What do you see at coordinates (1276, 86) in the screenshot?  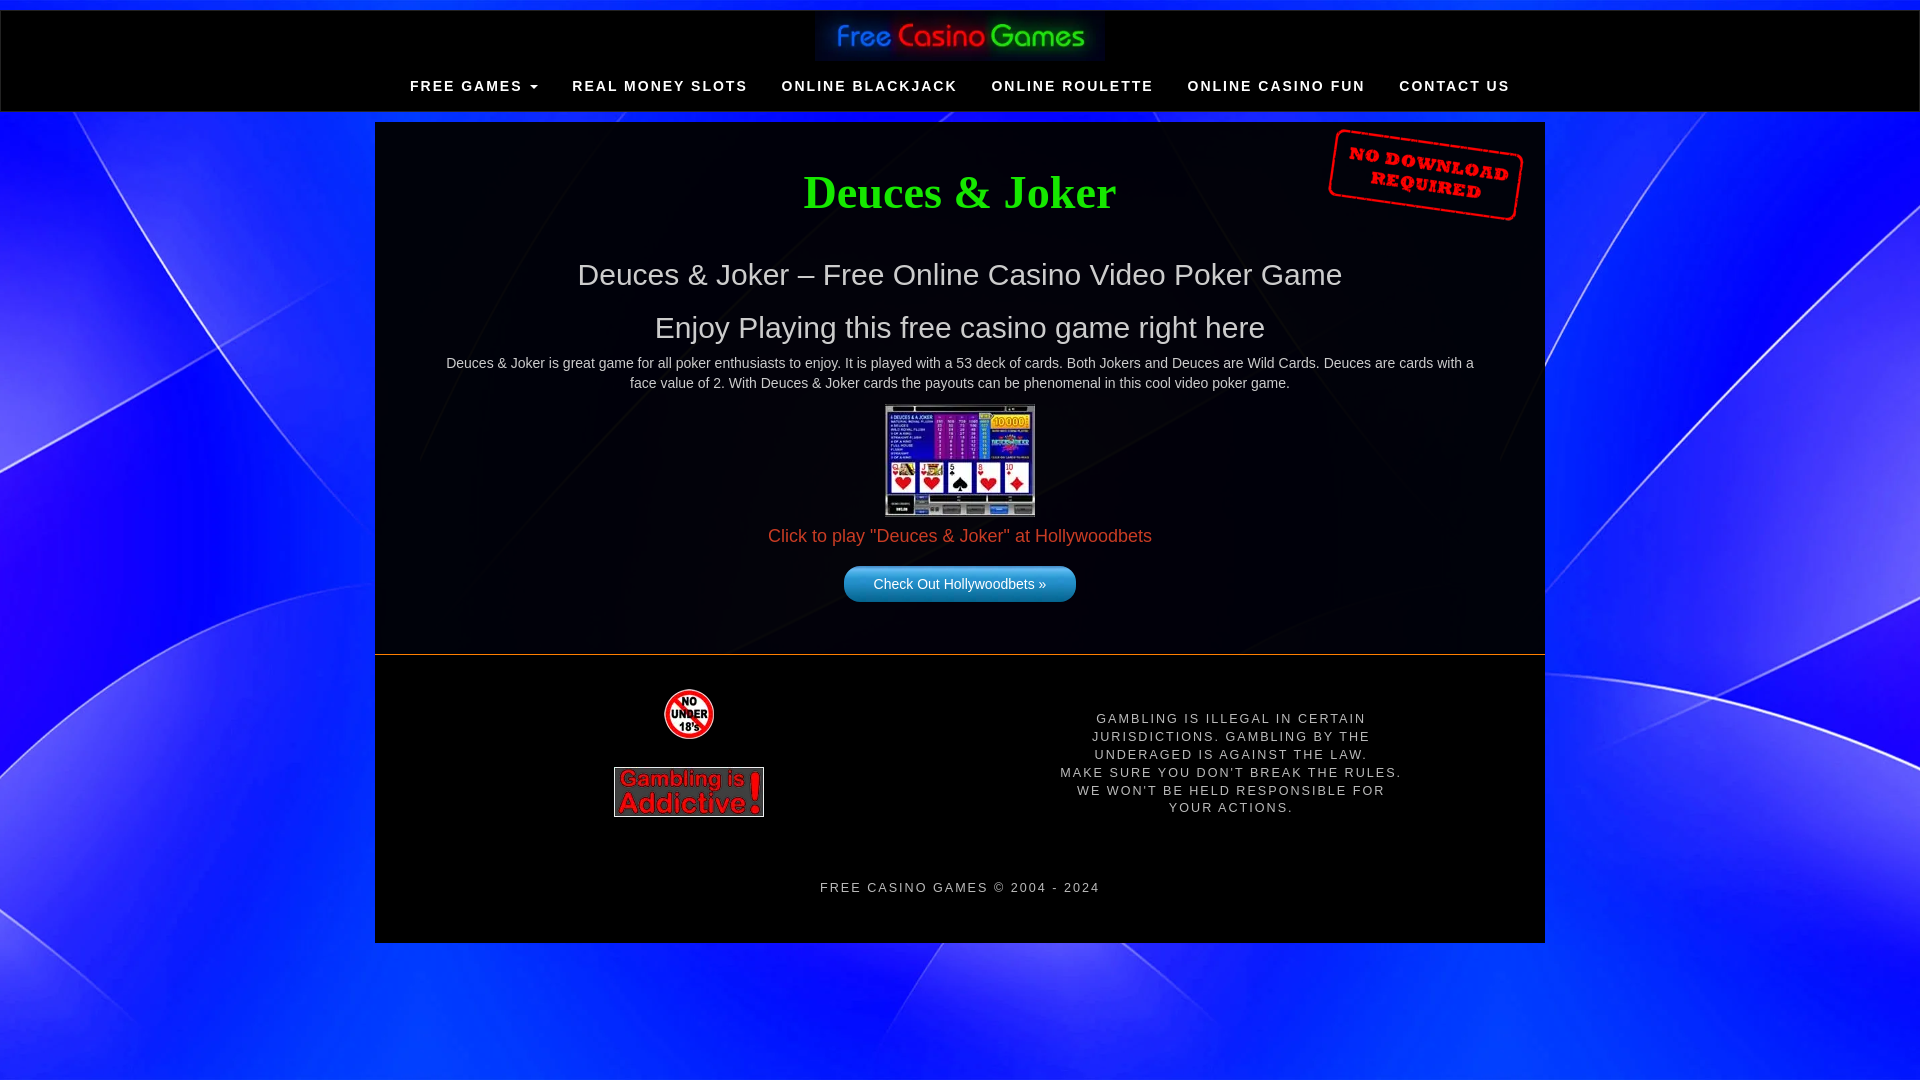 I see `ONLINE CASINO FUN` at bounding box center [1276, 86].